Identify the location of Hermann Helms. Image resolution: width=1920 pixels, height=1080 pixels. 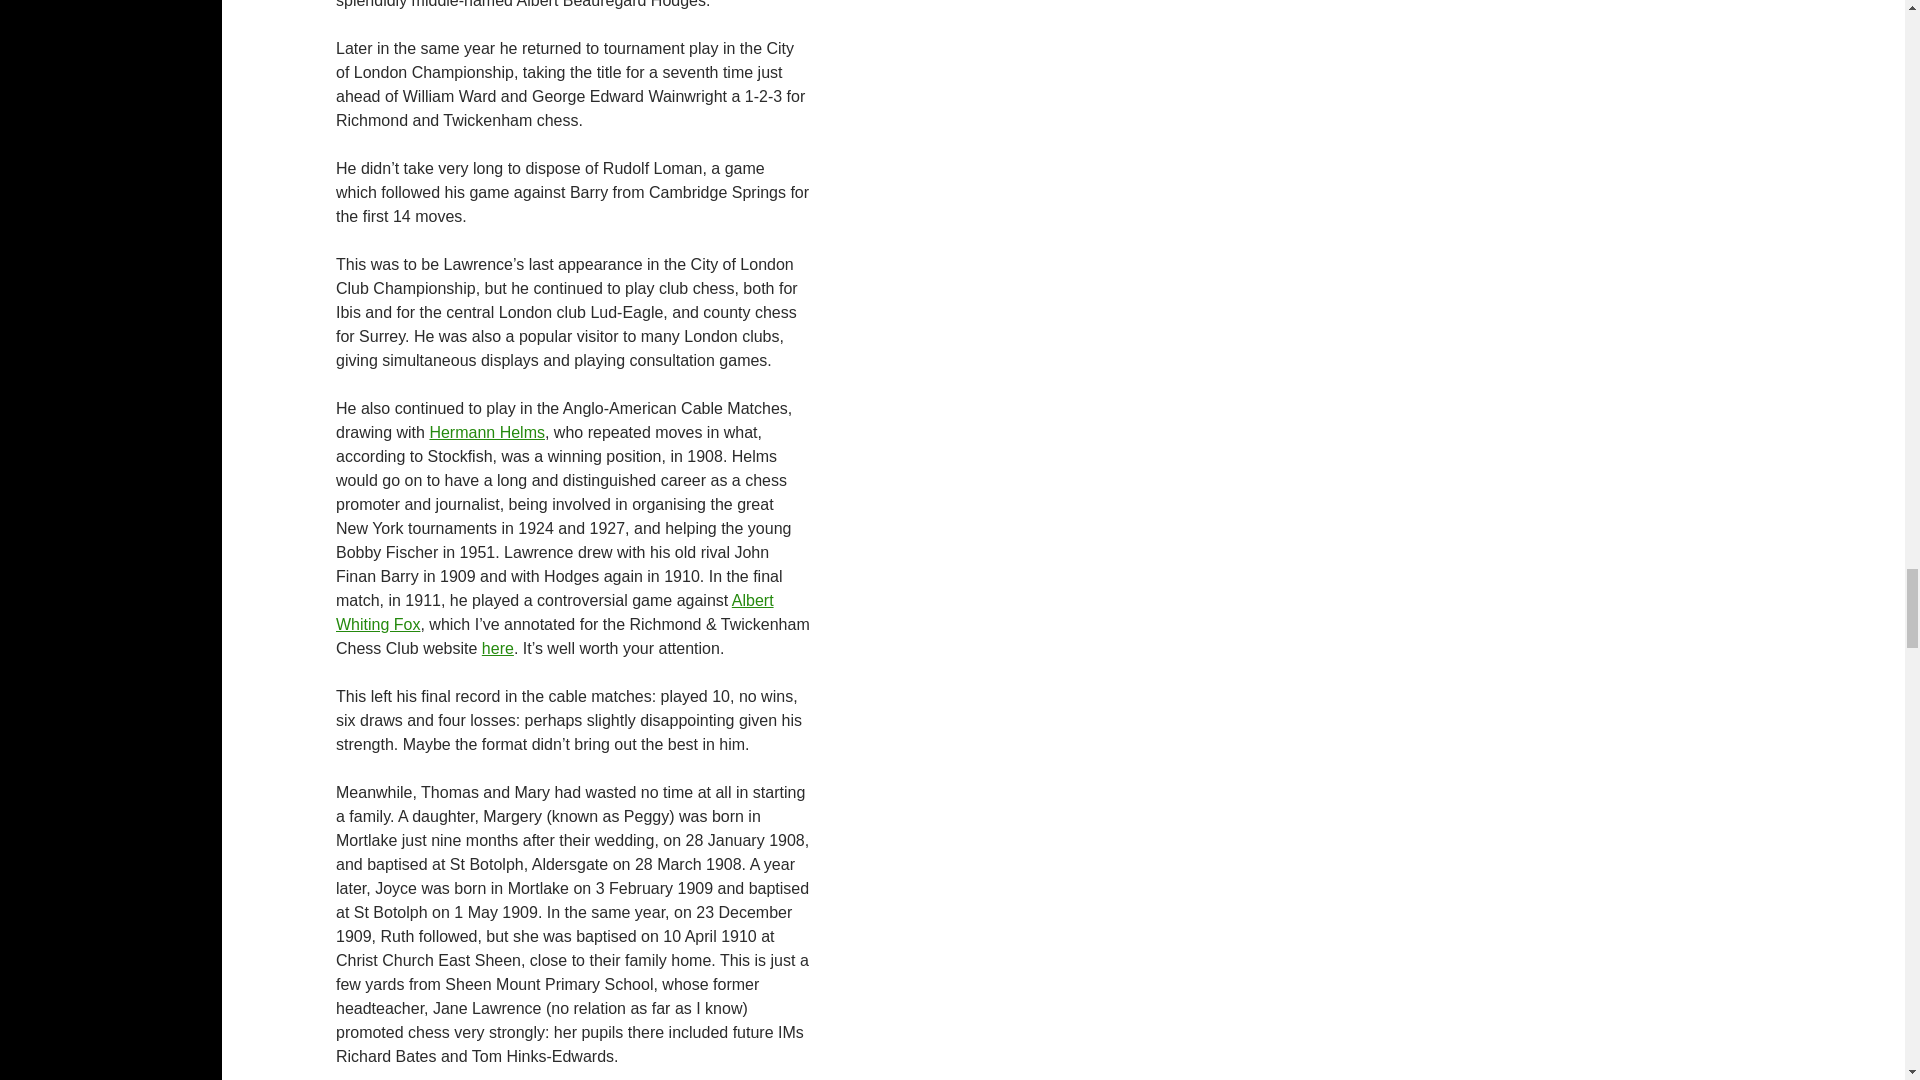
(486, 432).